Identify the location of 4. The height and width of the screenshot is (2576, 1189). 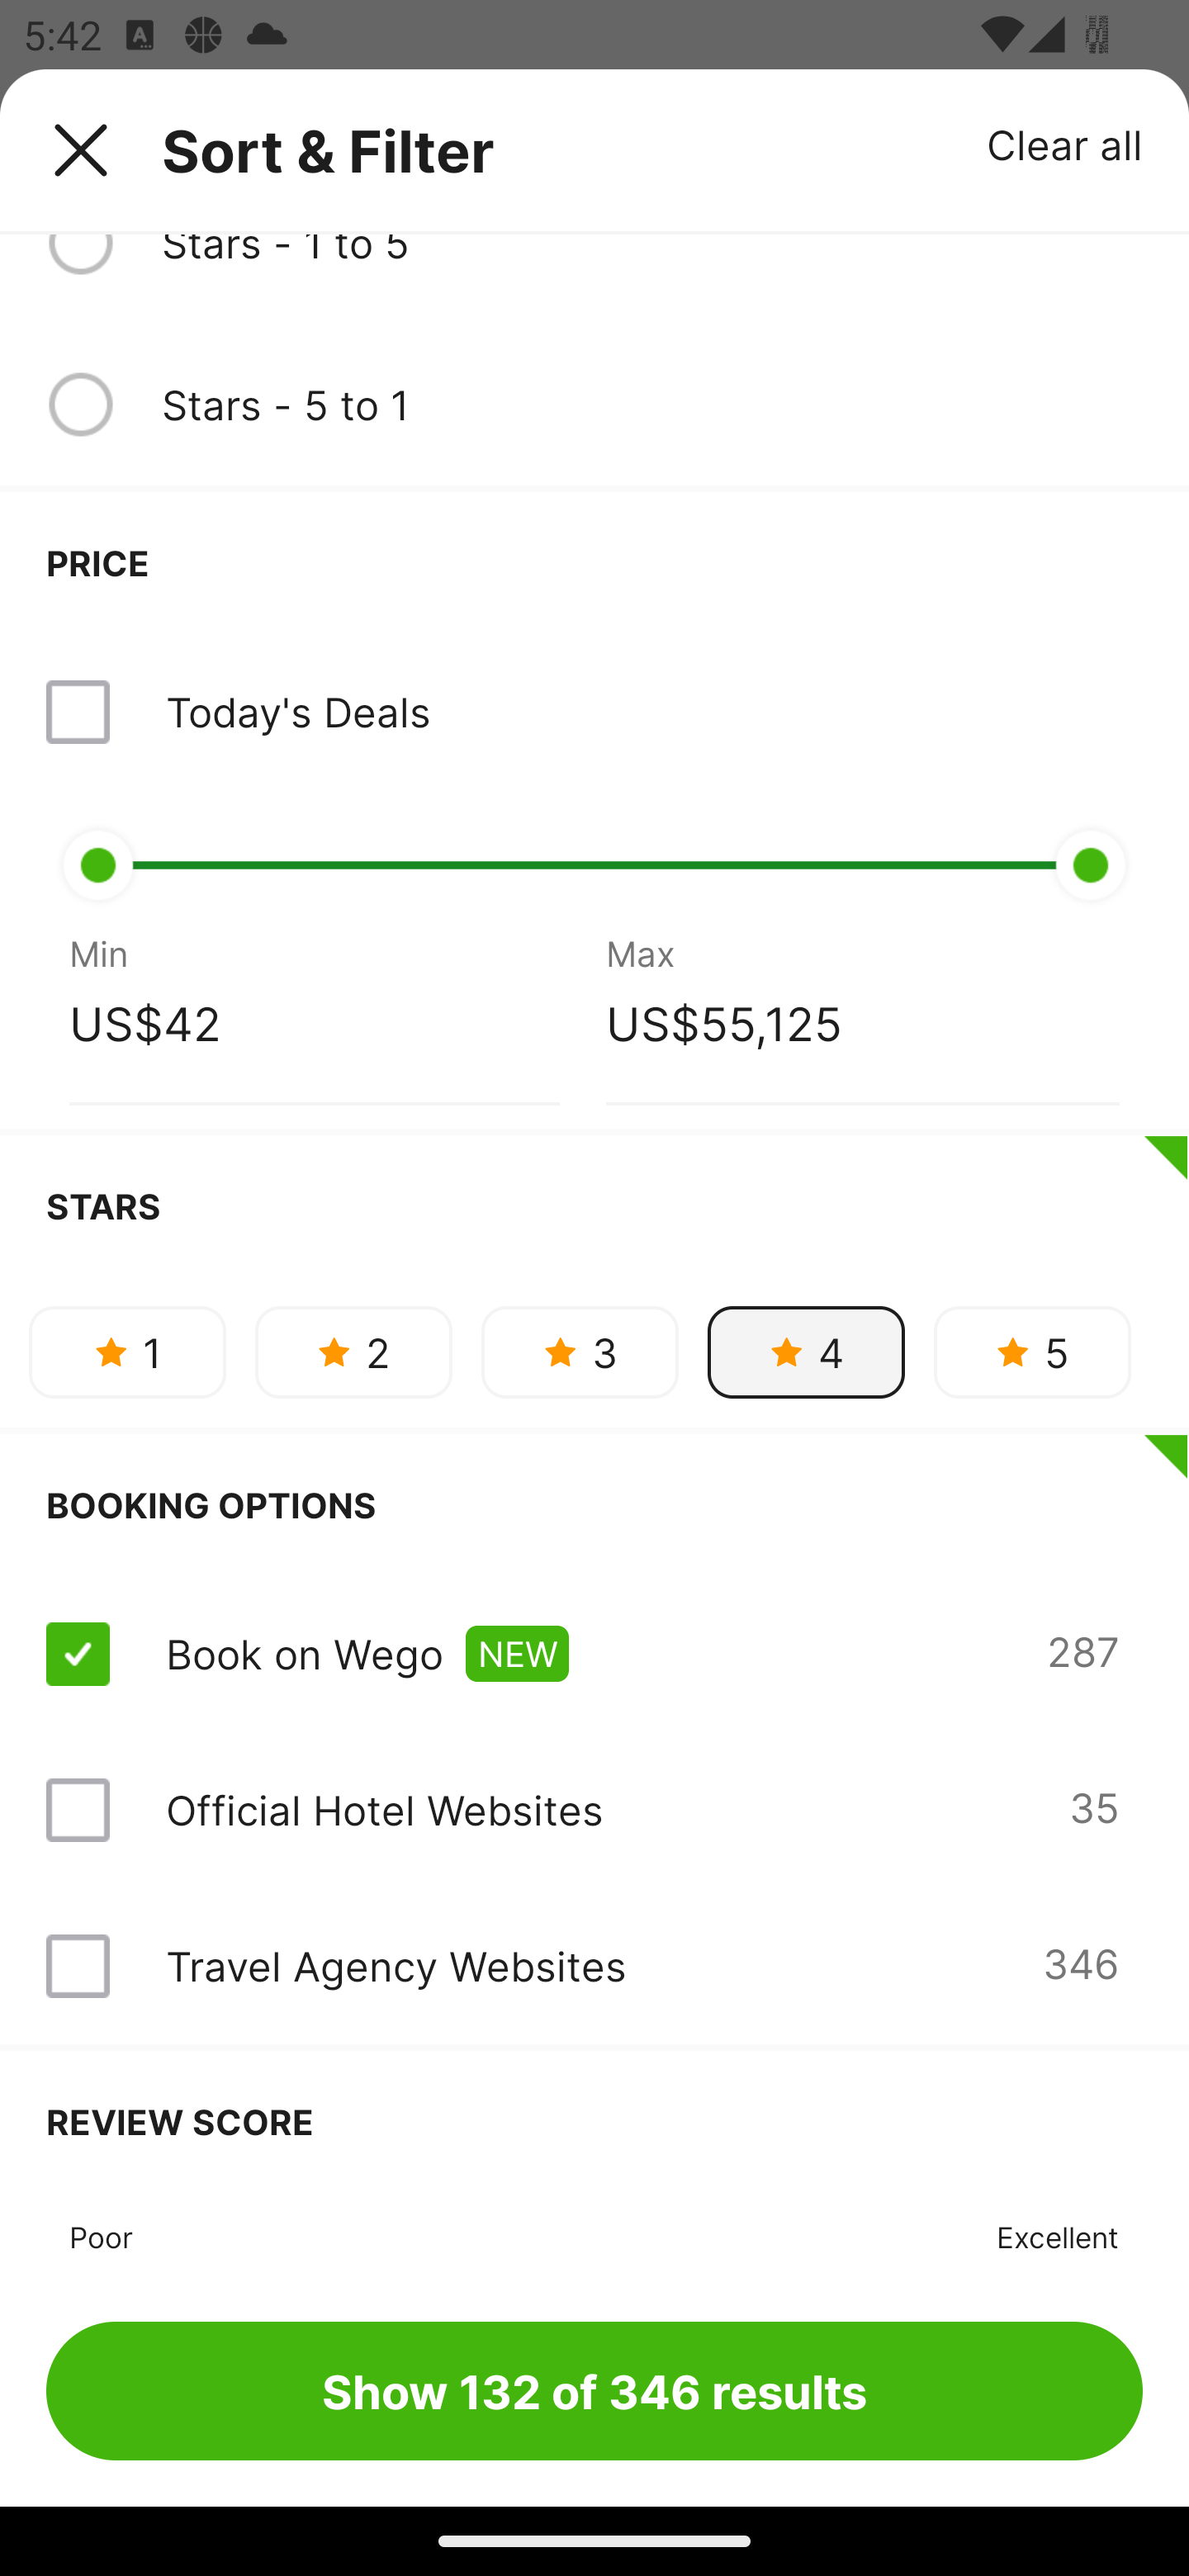
(806, 1352).